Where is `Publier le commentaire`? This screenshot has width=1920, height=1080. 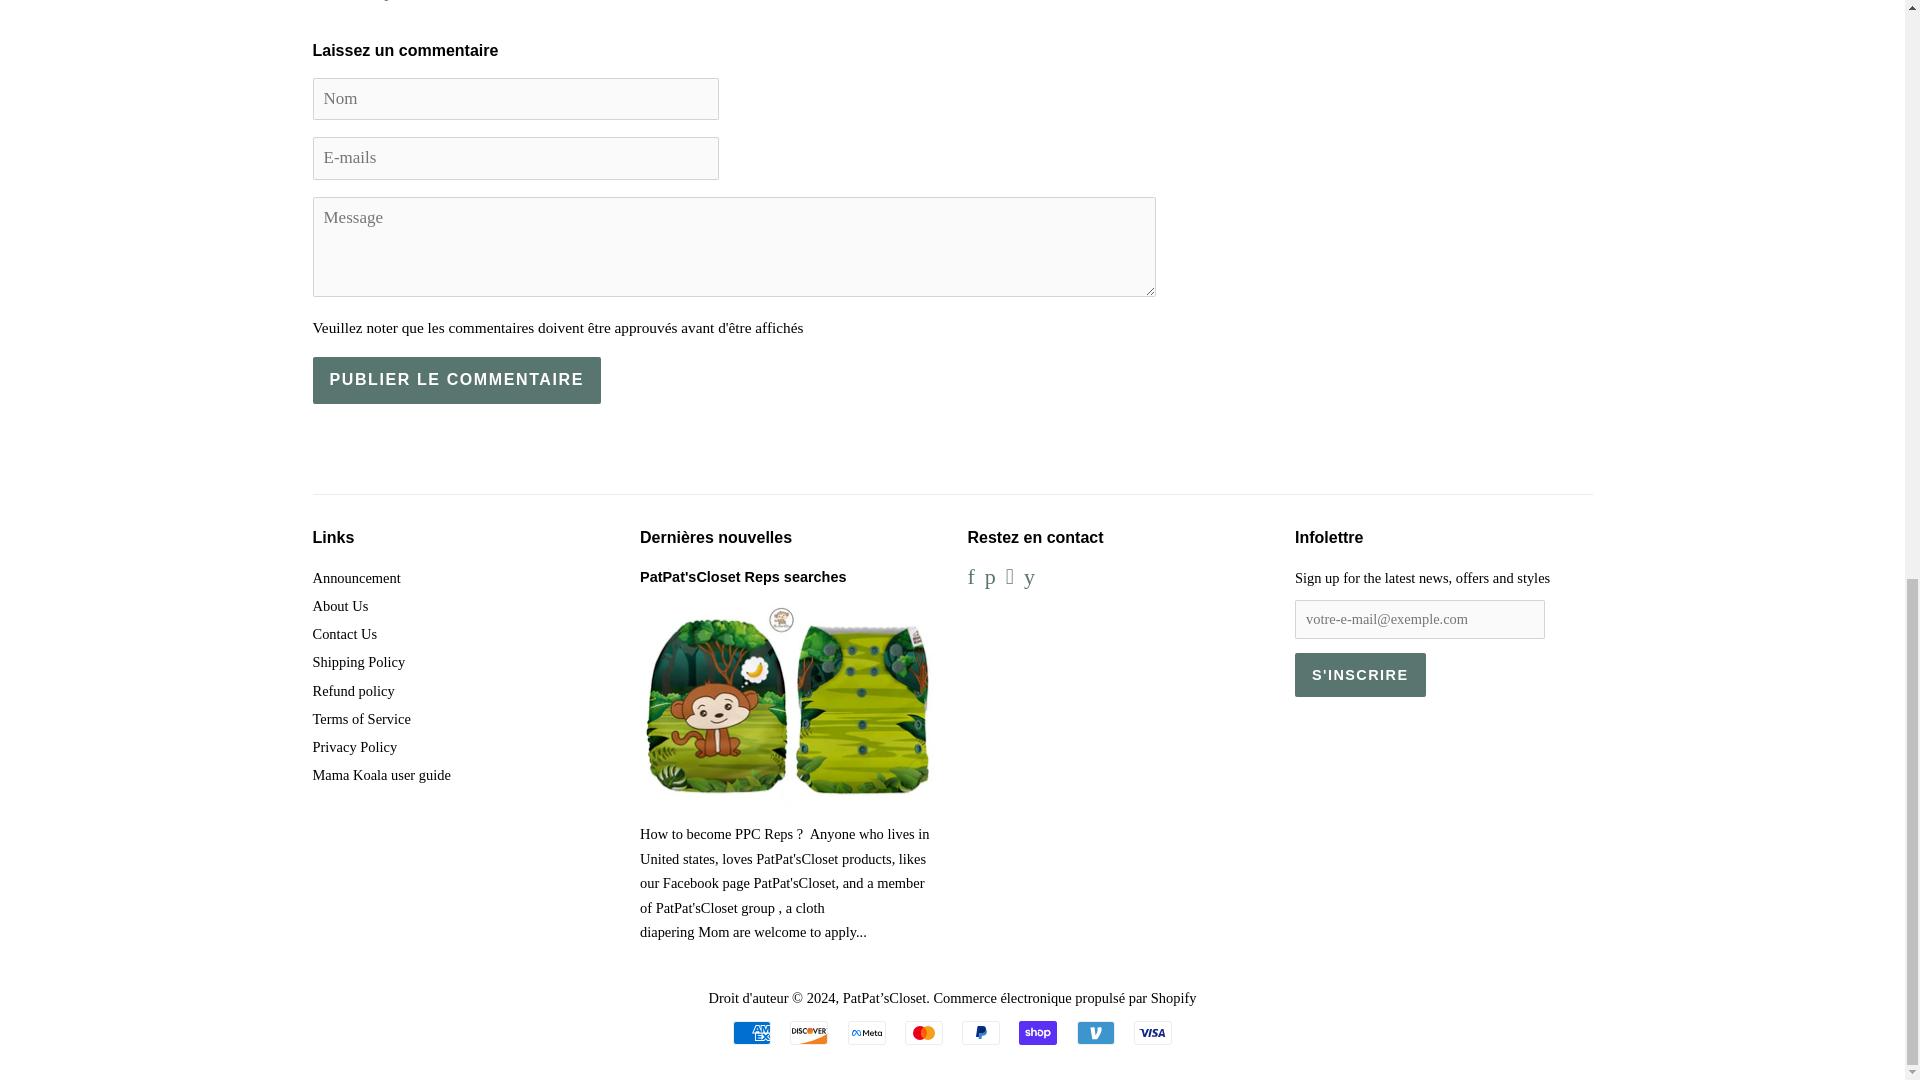
Publier le commentaire is located at coordinates (455, 380).